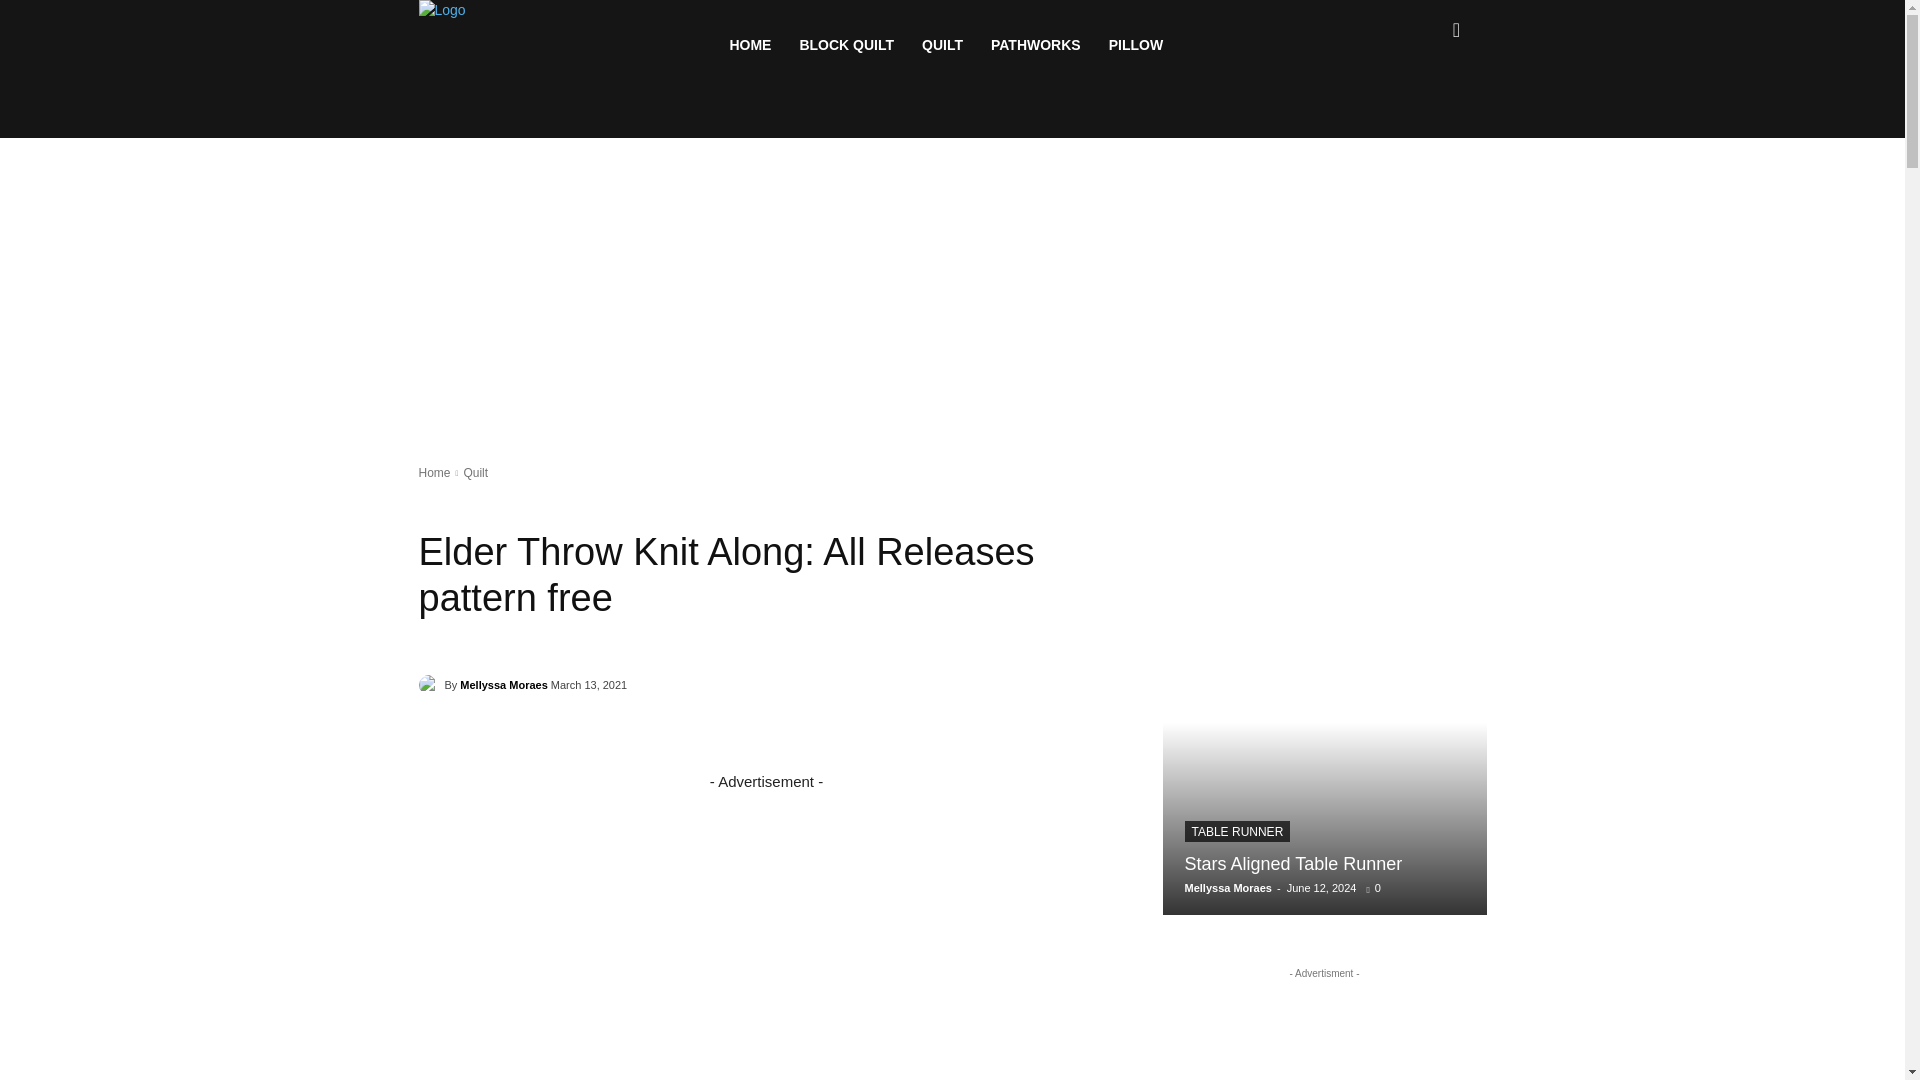  I want to click on Quilt, so click(474, 472).